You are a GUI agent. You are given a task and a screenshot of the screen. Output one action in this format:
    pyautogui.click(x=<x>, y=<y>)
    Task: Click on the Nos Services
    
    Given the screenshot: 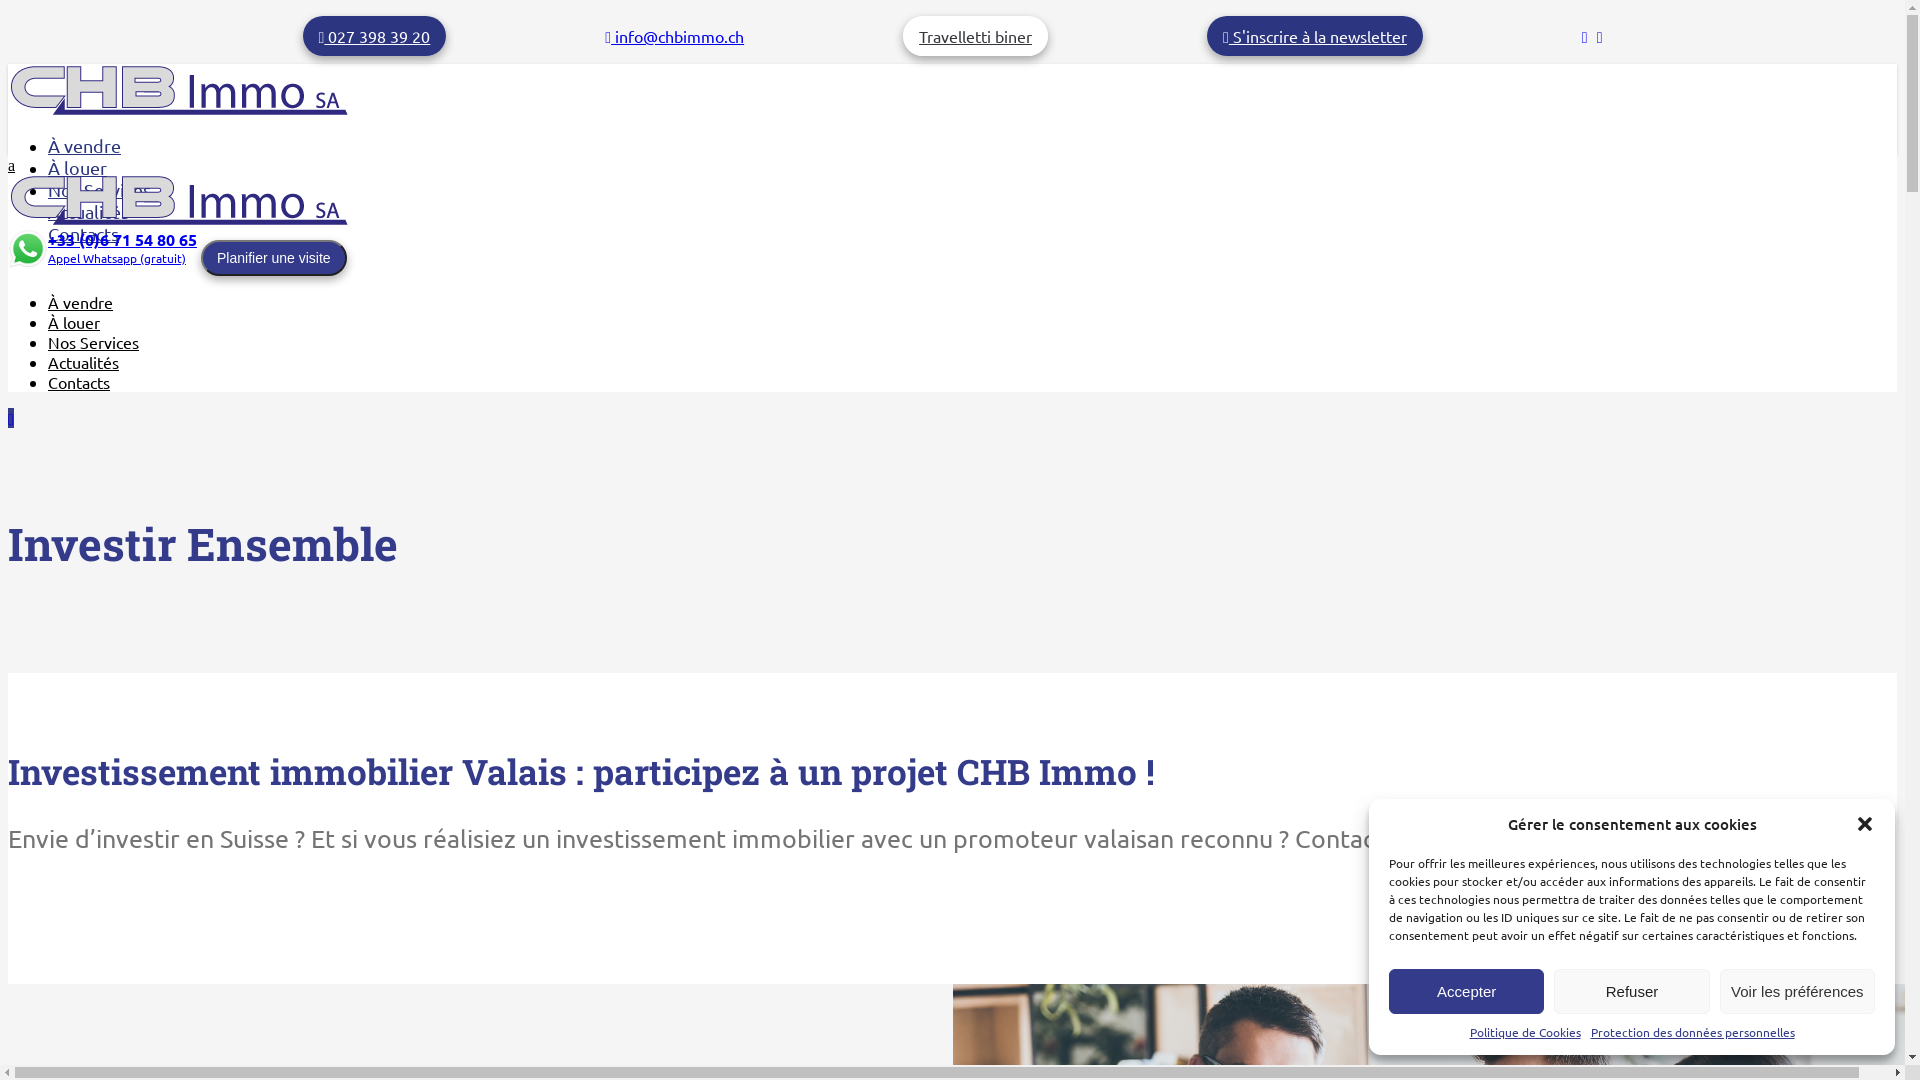 What is the action you would take?
    pyautogui.click(x=100, y=190)
    